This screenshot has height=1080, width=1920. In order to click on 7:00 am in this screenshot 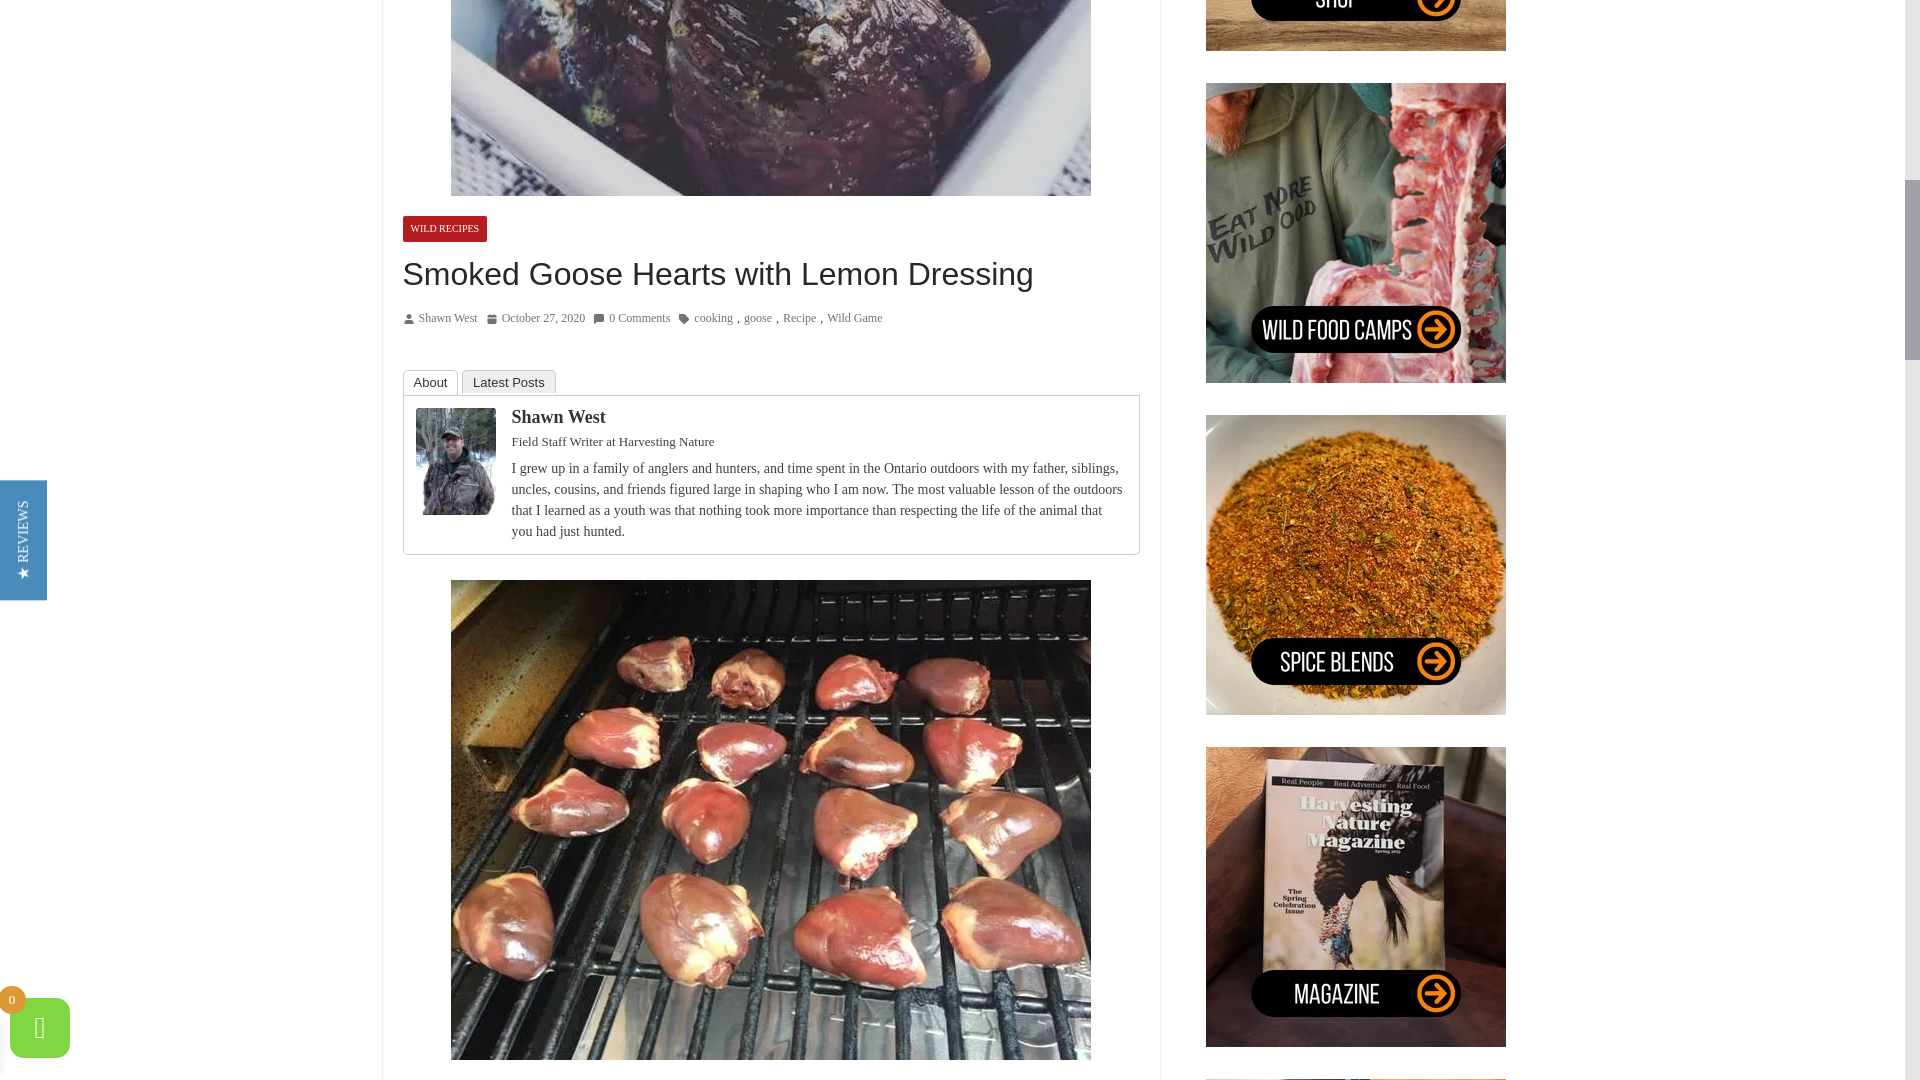, I will do `click(535, 318)`.